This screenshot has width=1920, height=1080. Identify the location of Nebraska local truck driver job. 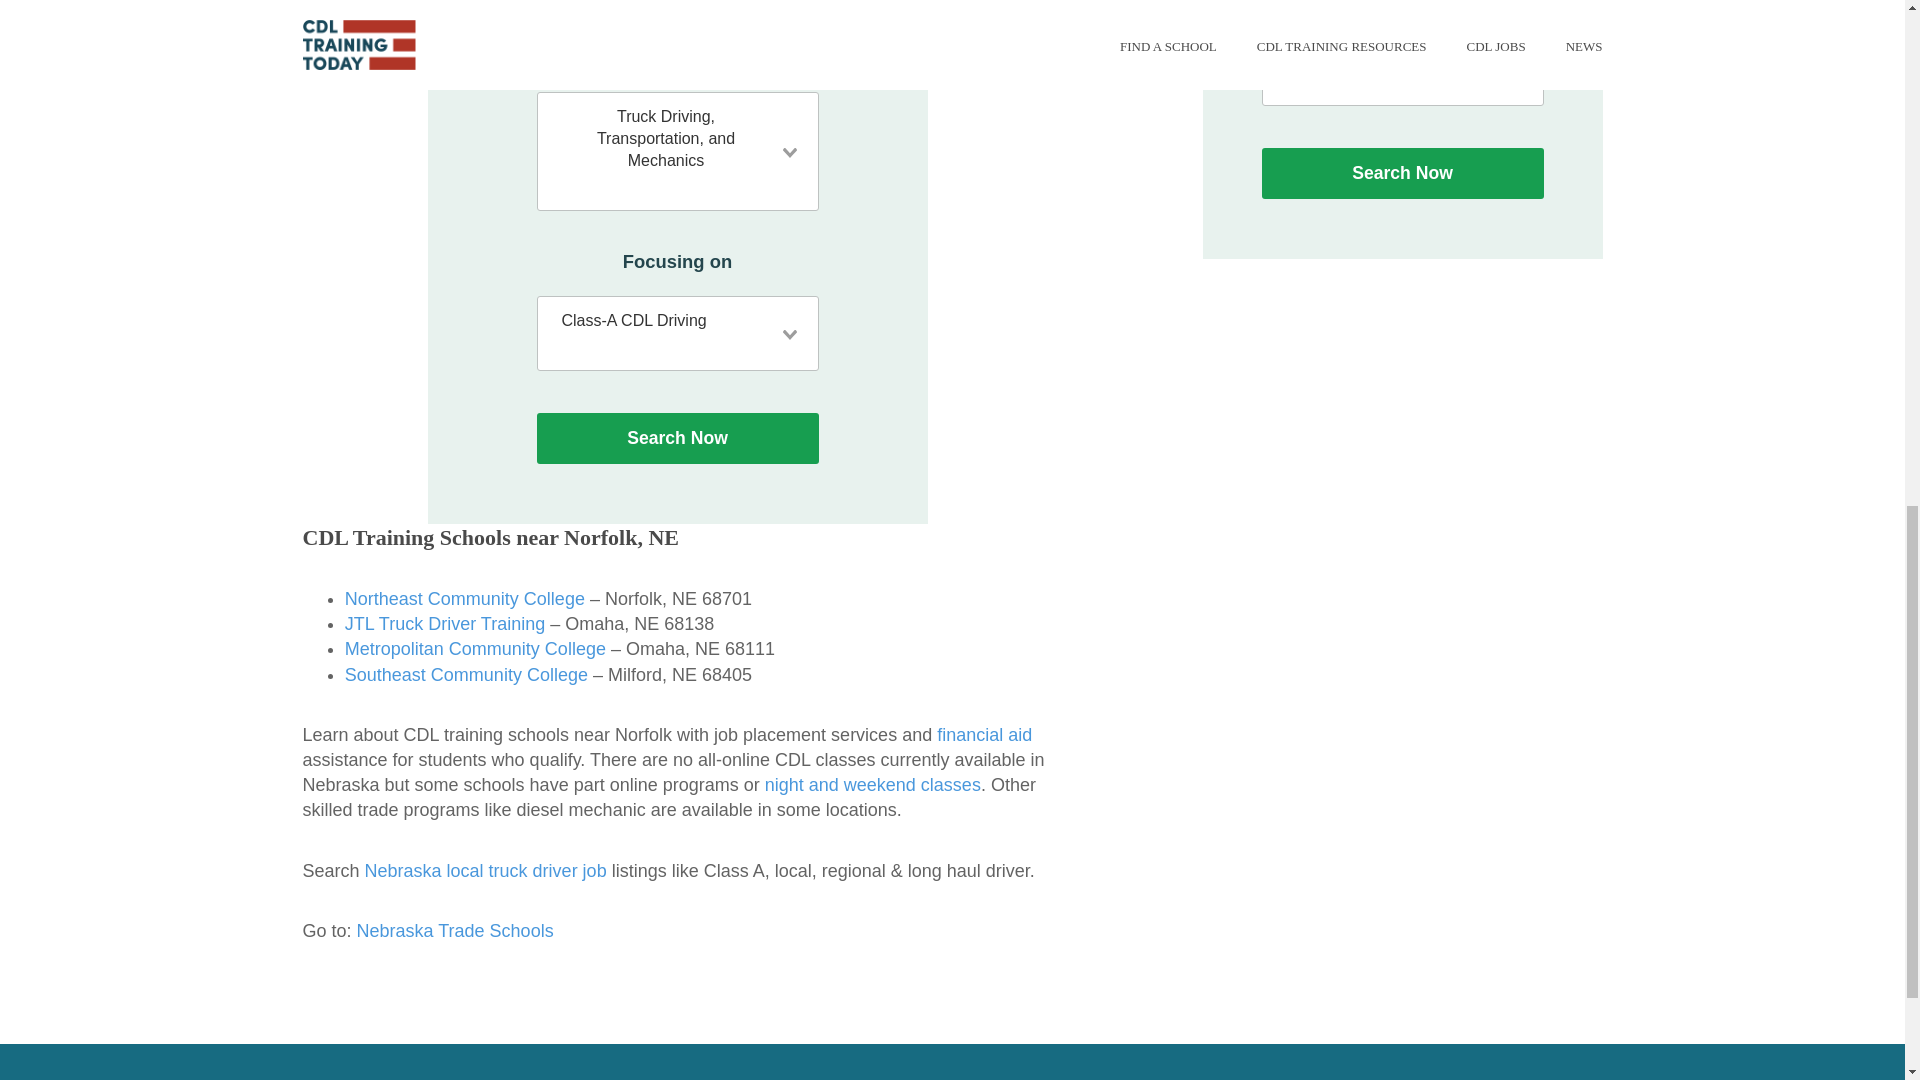
(485, 870).